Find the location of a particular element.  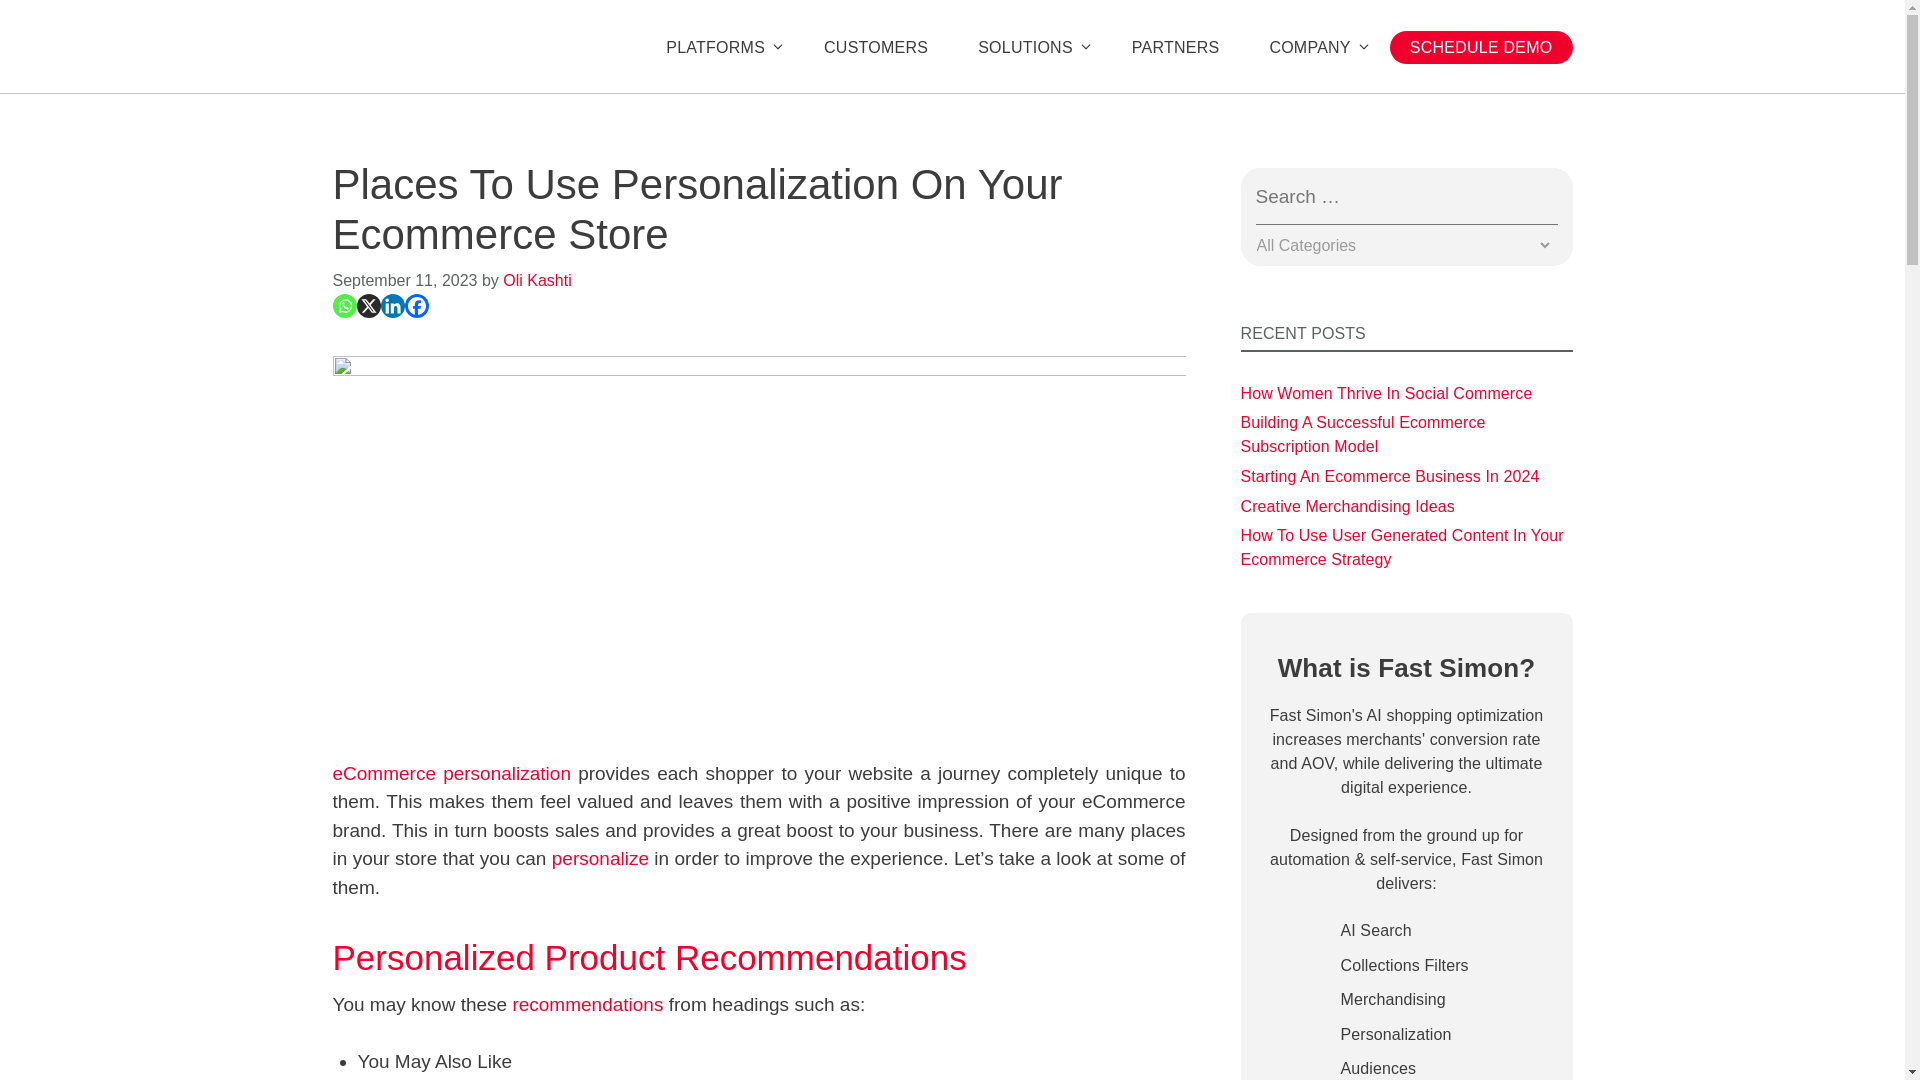

CUSTOMERS is located at coordinates (876, 47).